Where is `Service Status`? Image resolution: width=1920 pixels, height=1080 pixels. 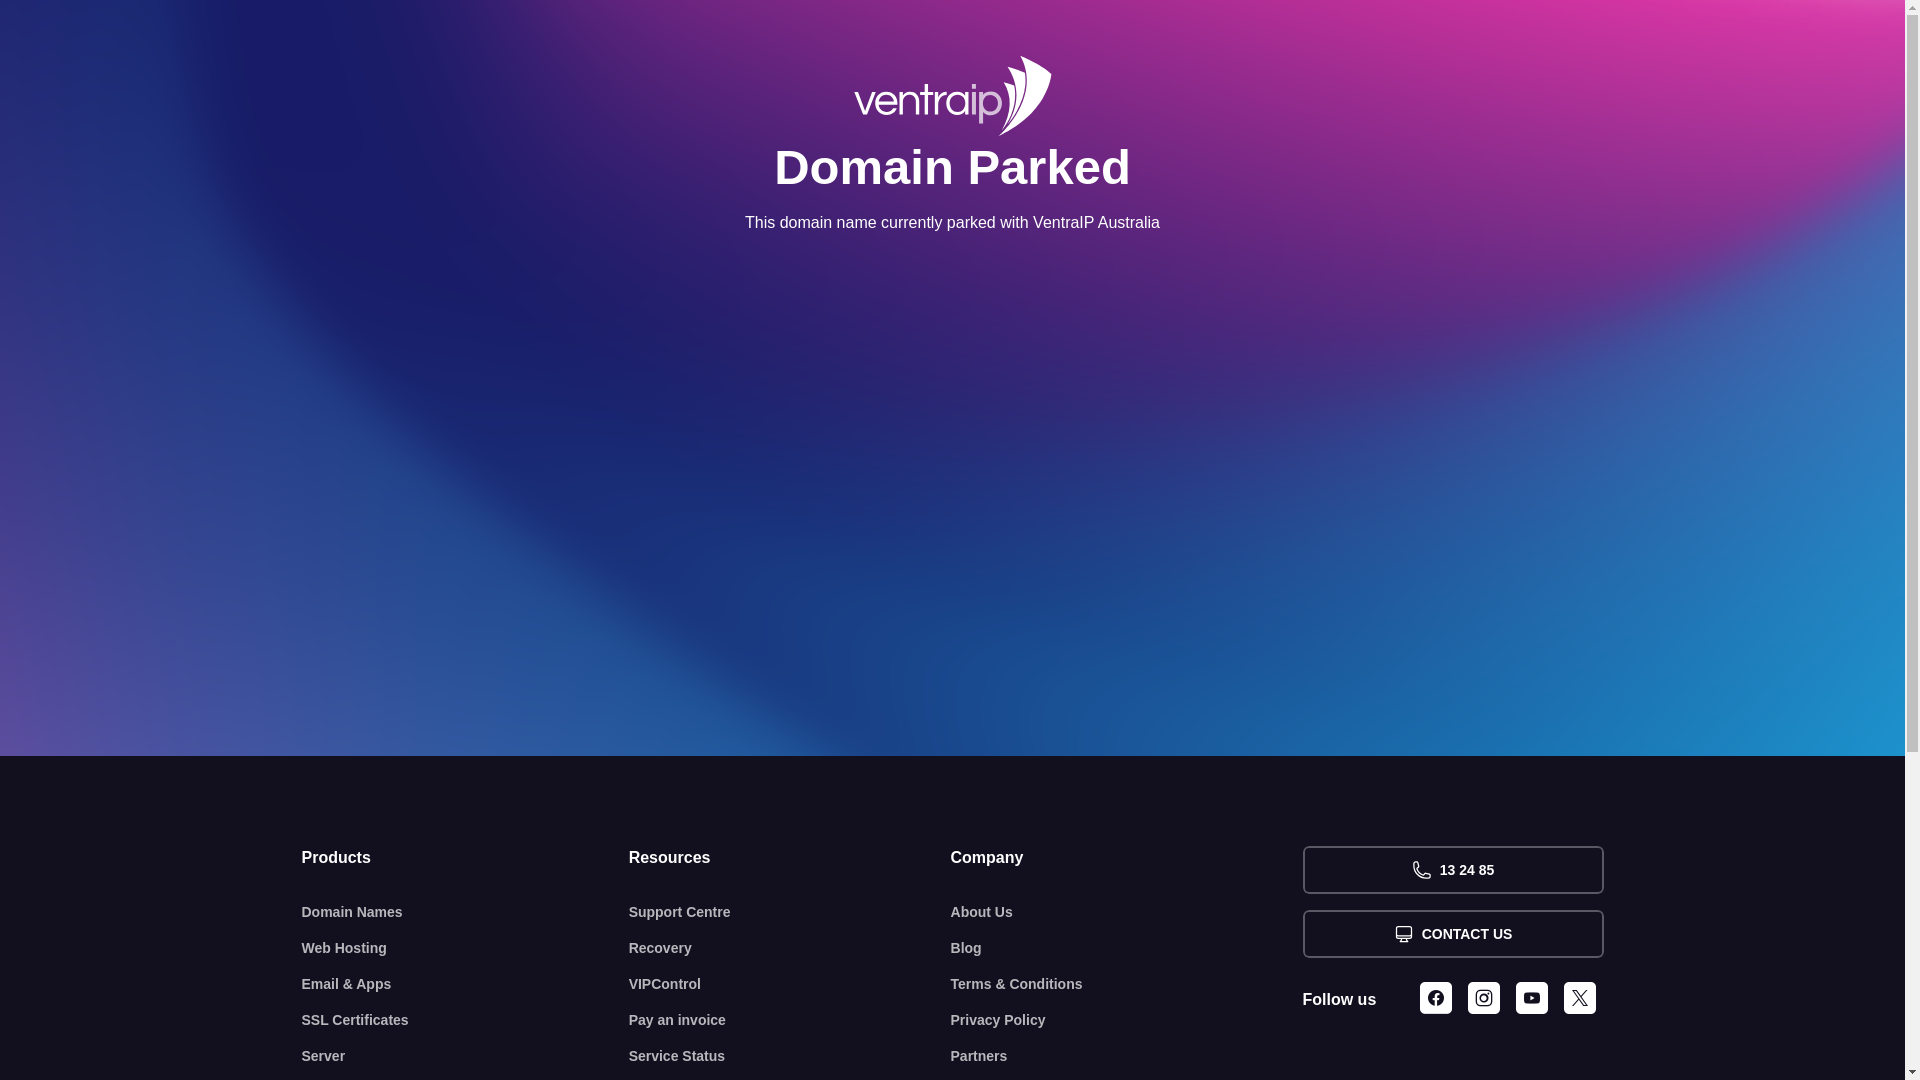 Service Status is located at coordinates (790, 1056).